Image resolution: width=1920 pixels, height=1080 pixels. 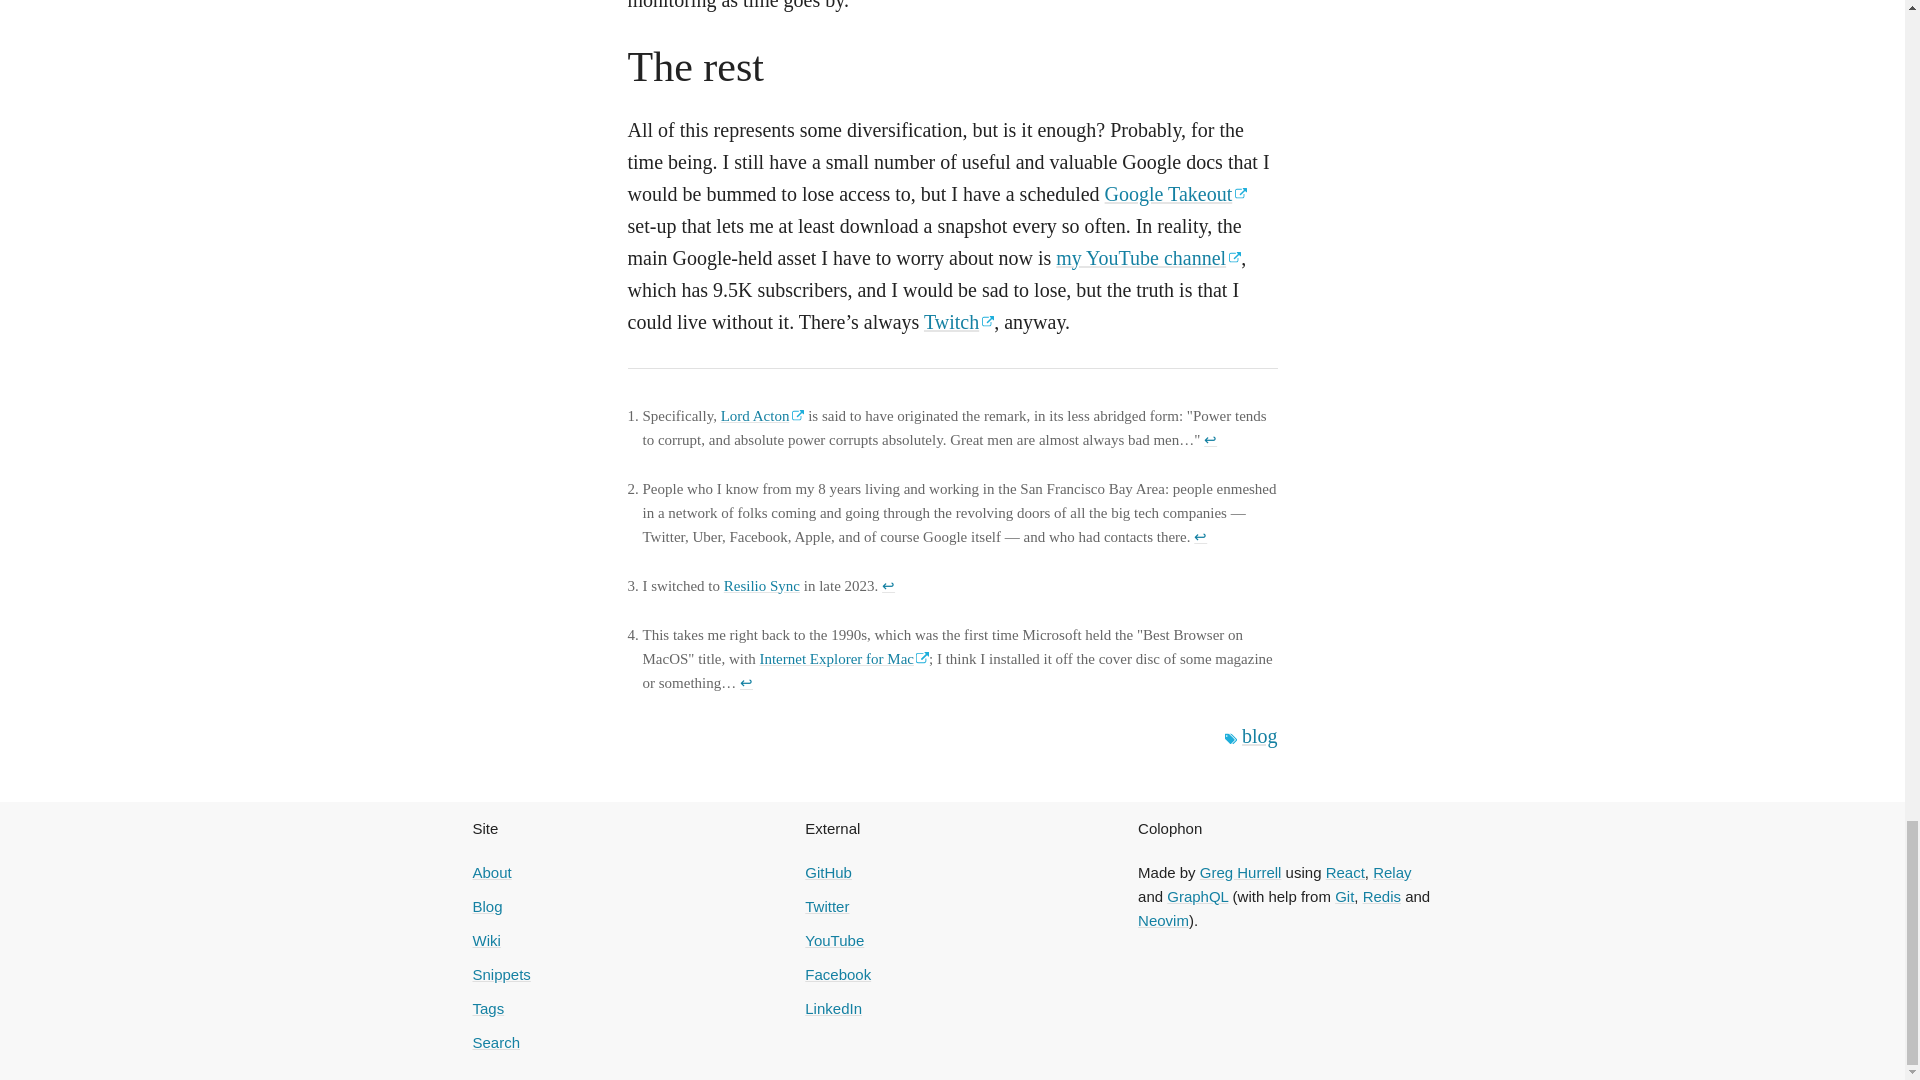 What do you see at coordinates (486, 906) in the screenshot?
I see `Blog` at bounding box center [486, 906].